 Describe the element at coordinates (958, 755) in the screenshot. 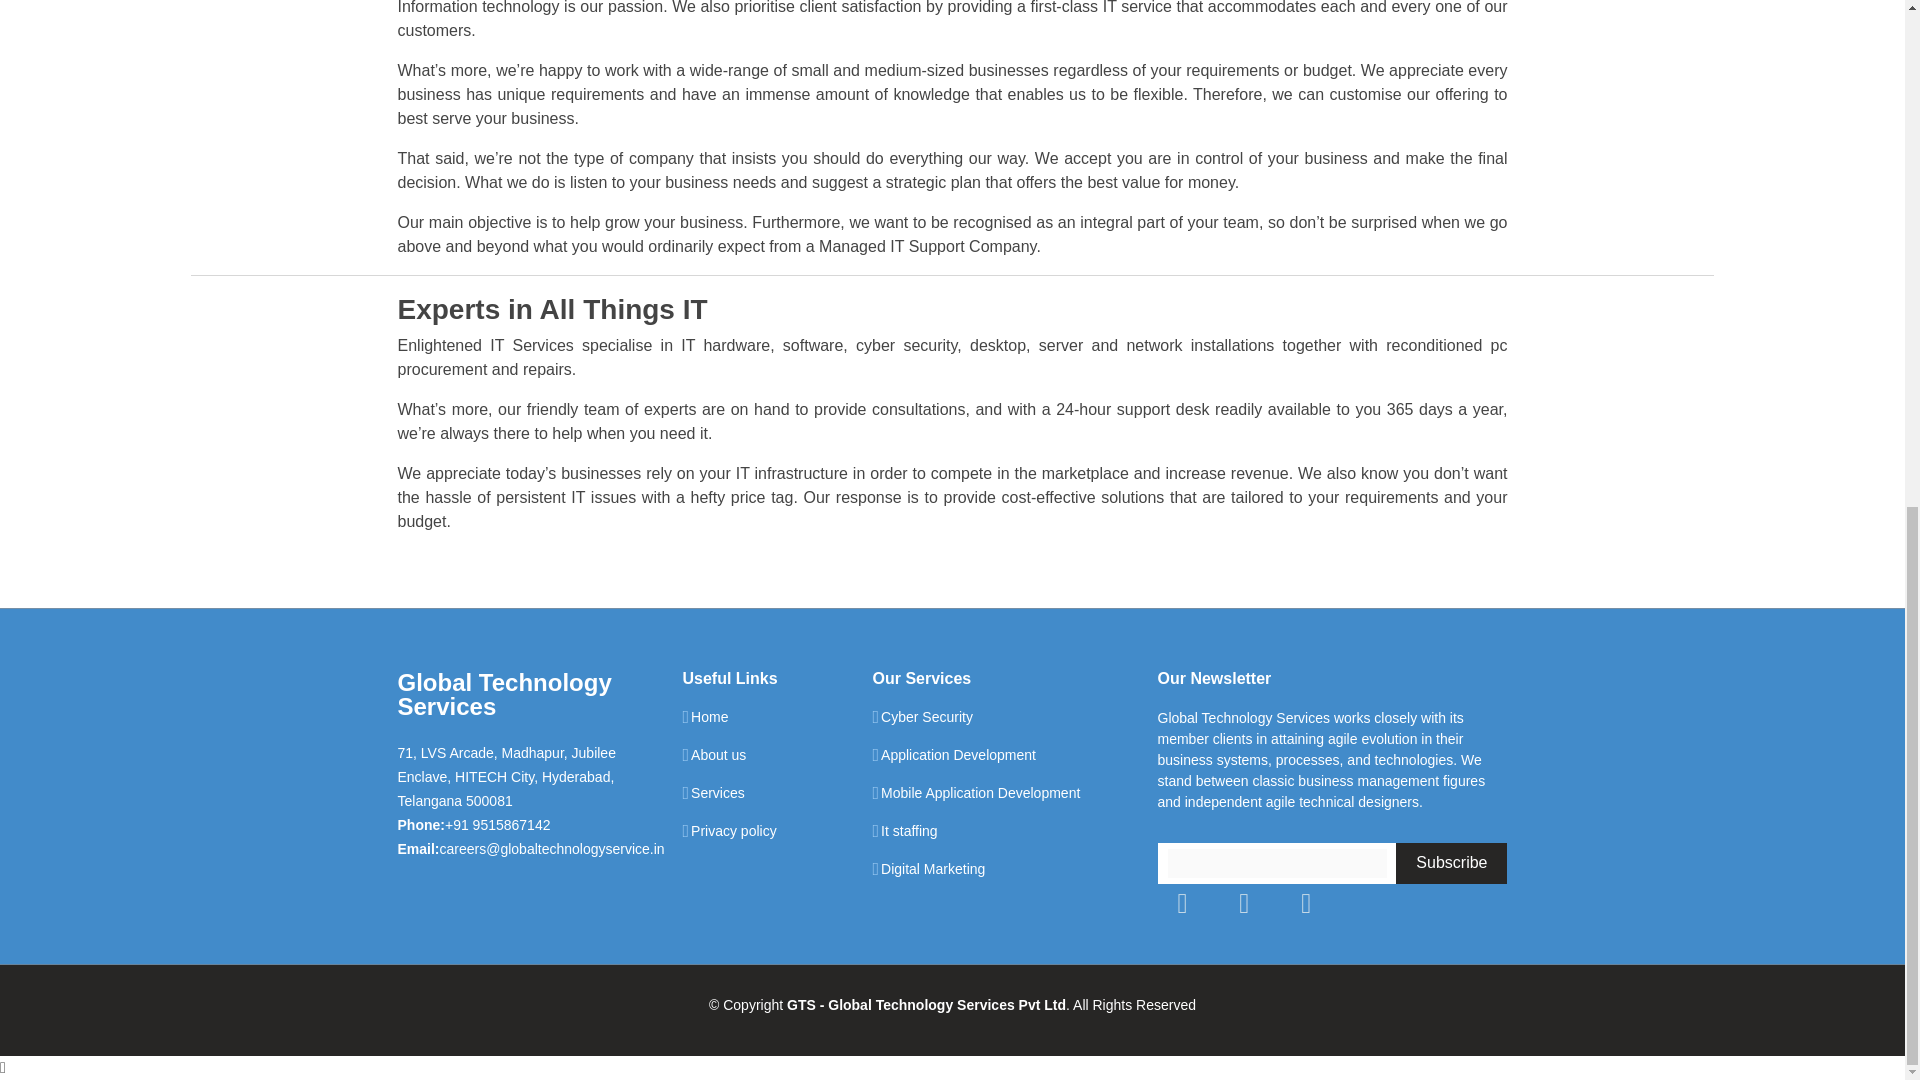

I see `Application Development` at that location.